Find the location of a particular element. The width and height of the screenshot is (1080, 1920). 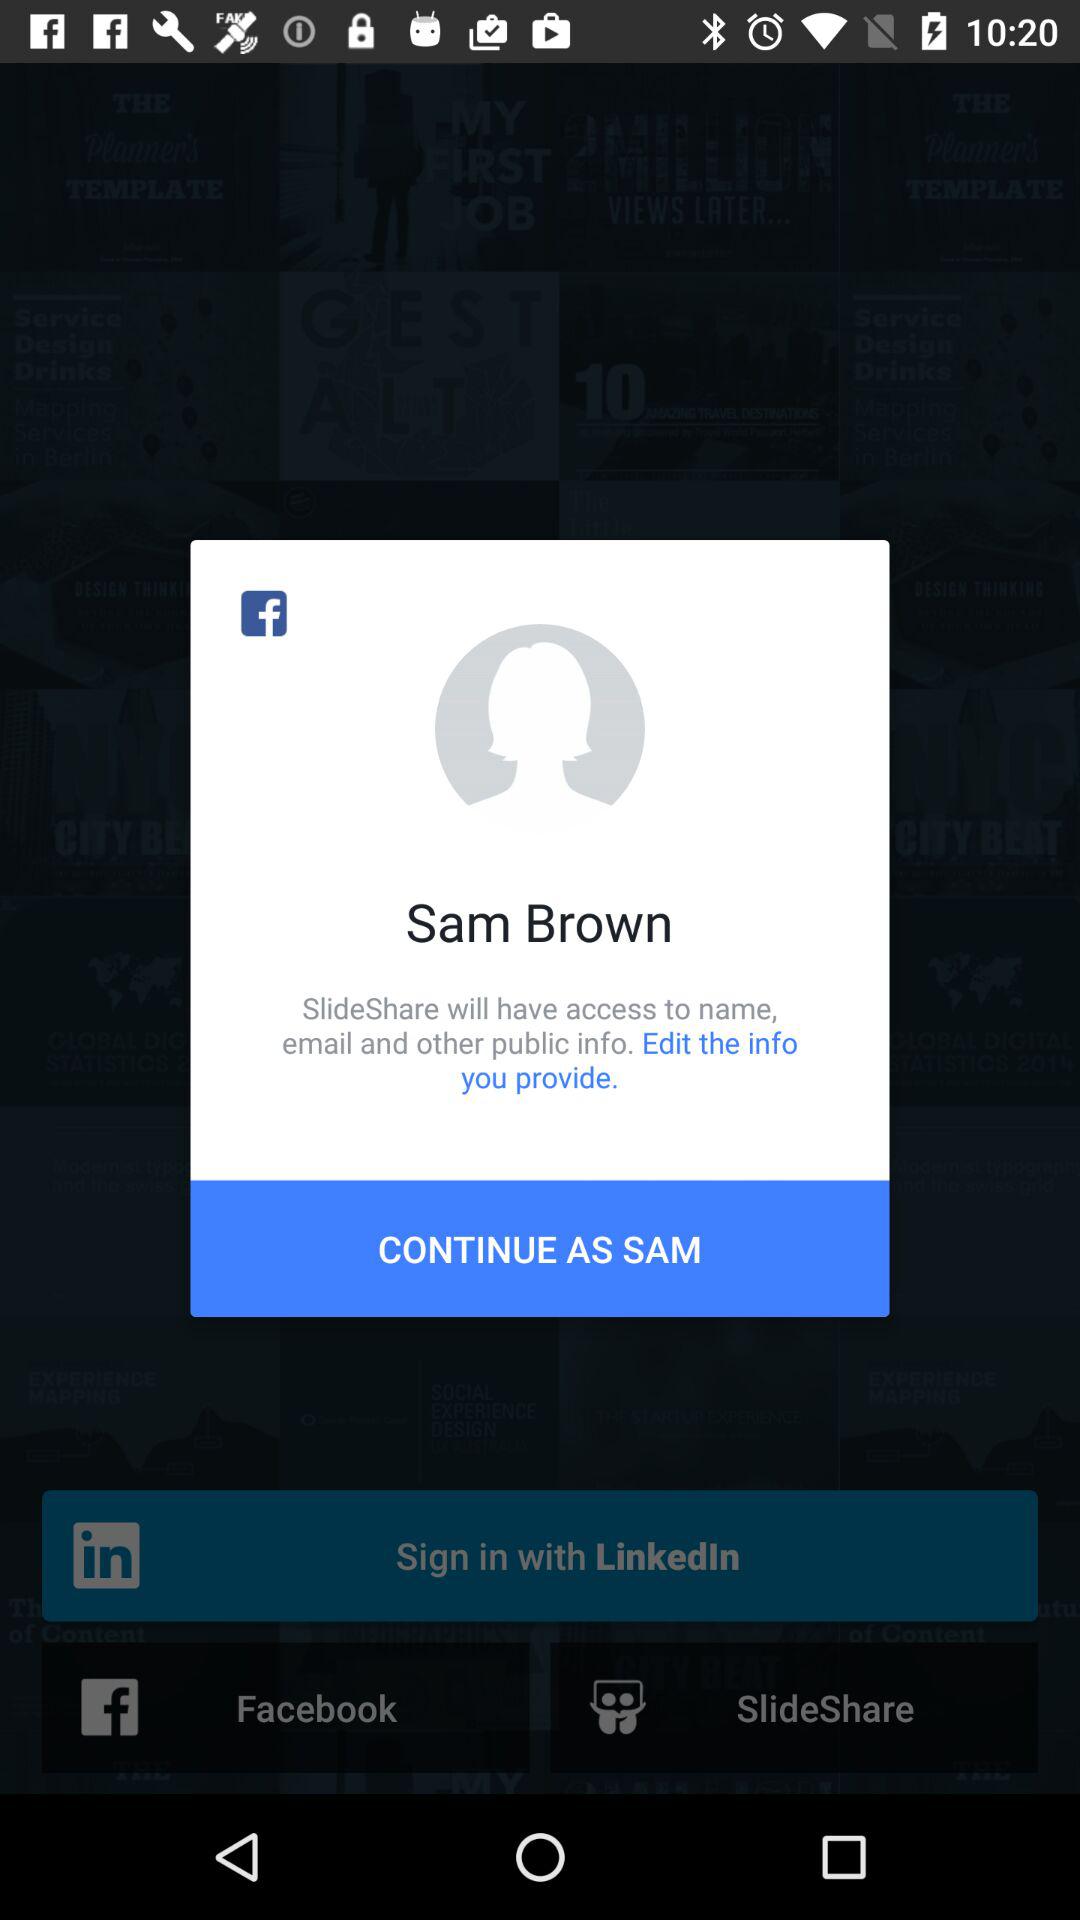

tap slideshare will have is located at coordinates (540, 1042).